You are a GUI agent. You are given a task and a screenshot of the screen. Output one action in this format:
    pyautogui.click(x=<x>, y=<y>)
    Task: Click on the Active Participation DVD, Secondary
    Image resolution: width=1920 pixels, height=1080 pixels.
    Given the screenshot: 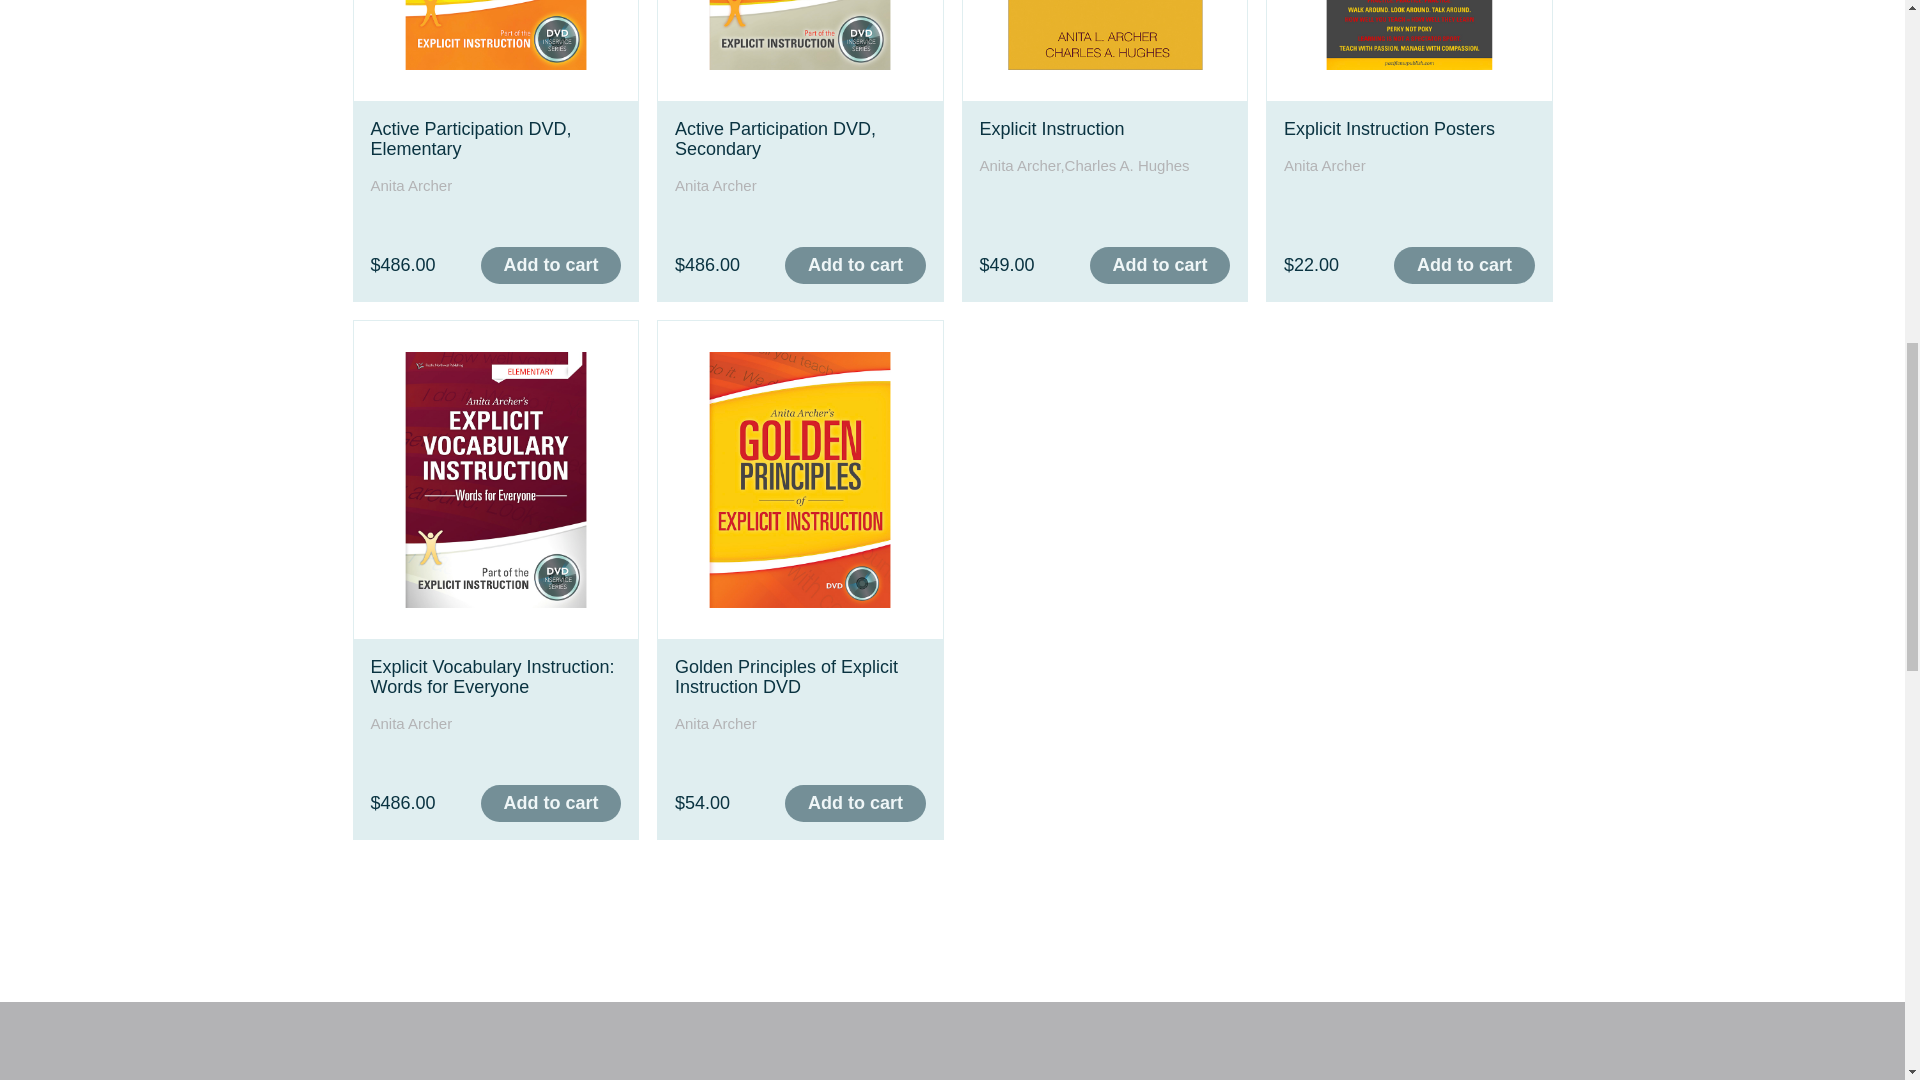 What is the action you would take?
    pyautogui.click(x=775, y=138)
    